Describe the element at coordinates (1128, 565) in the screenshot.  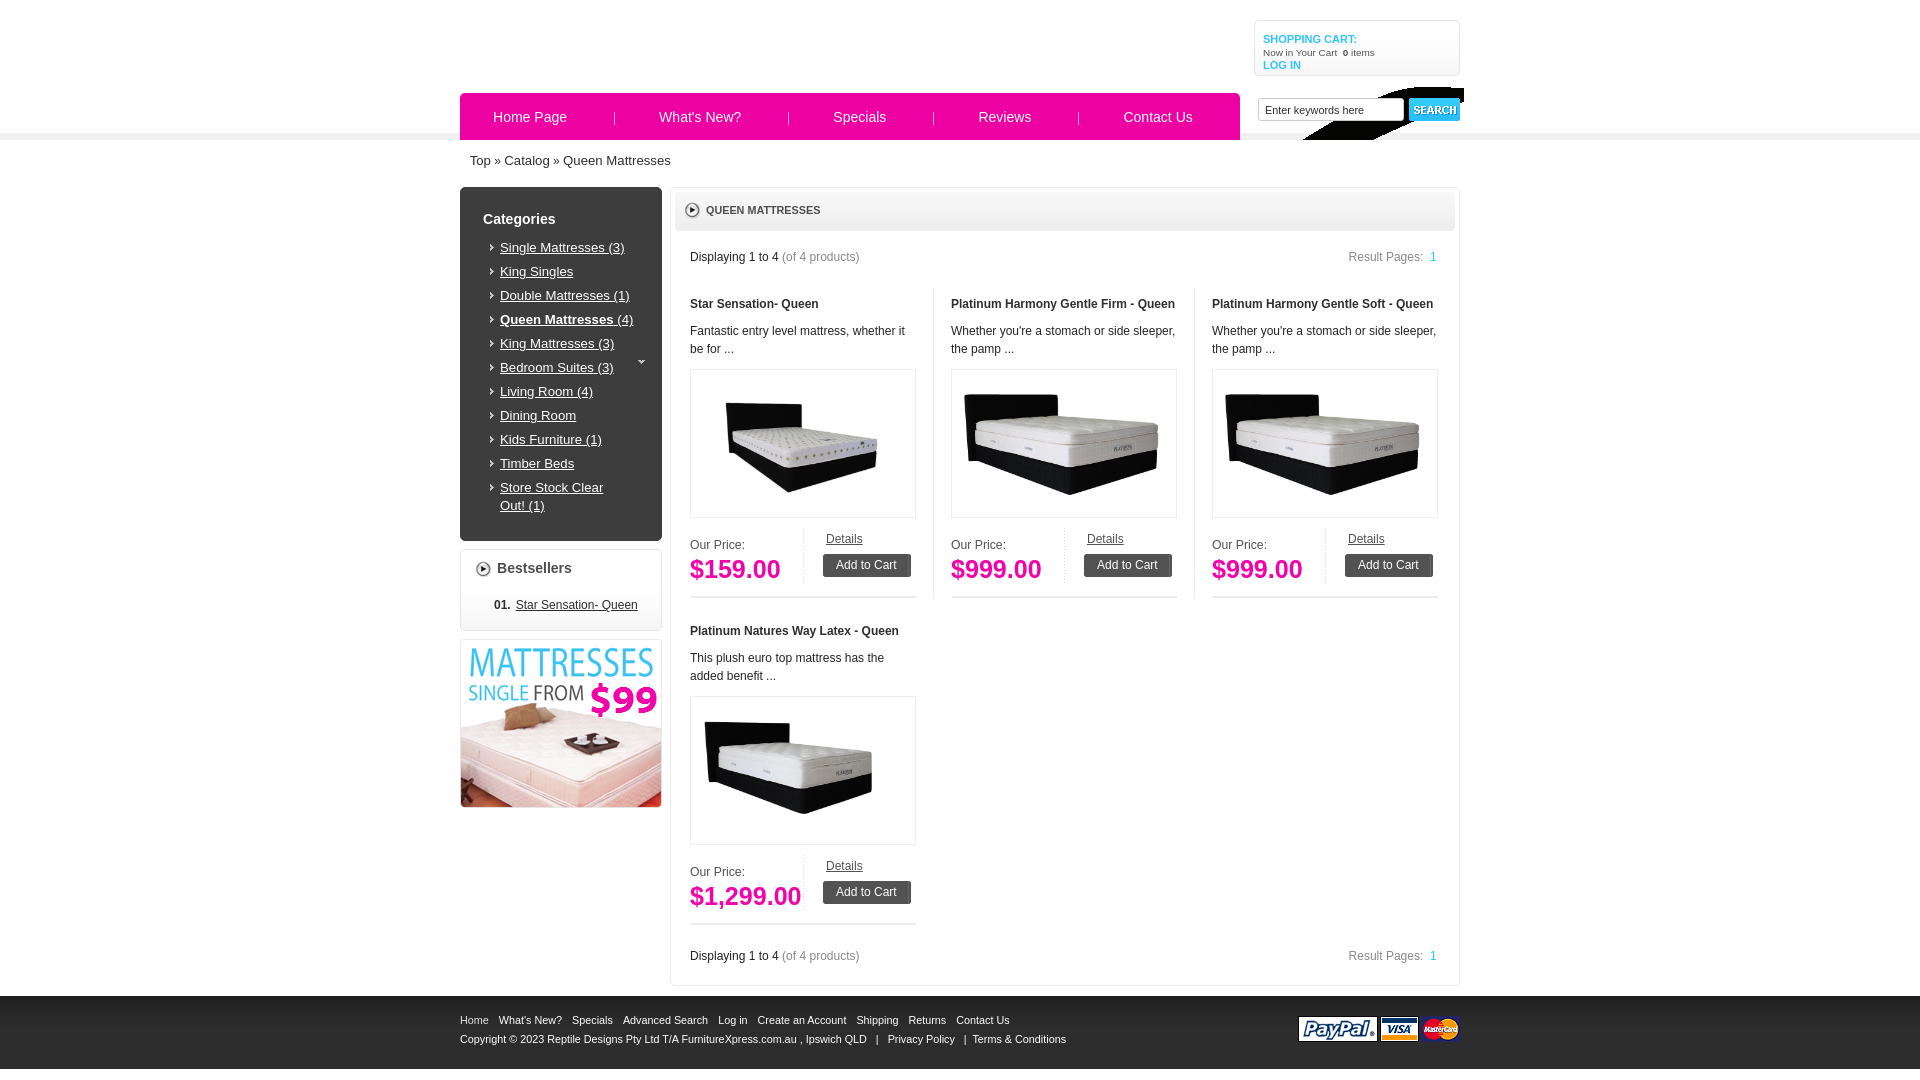
I see `Add to Cart` at that location.